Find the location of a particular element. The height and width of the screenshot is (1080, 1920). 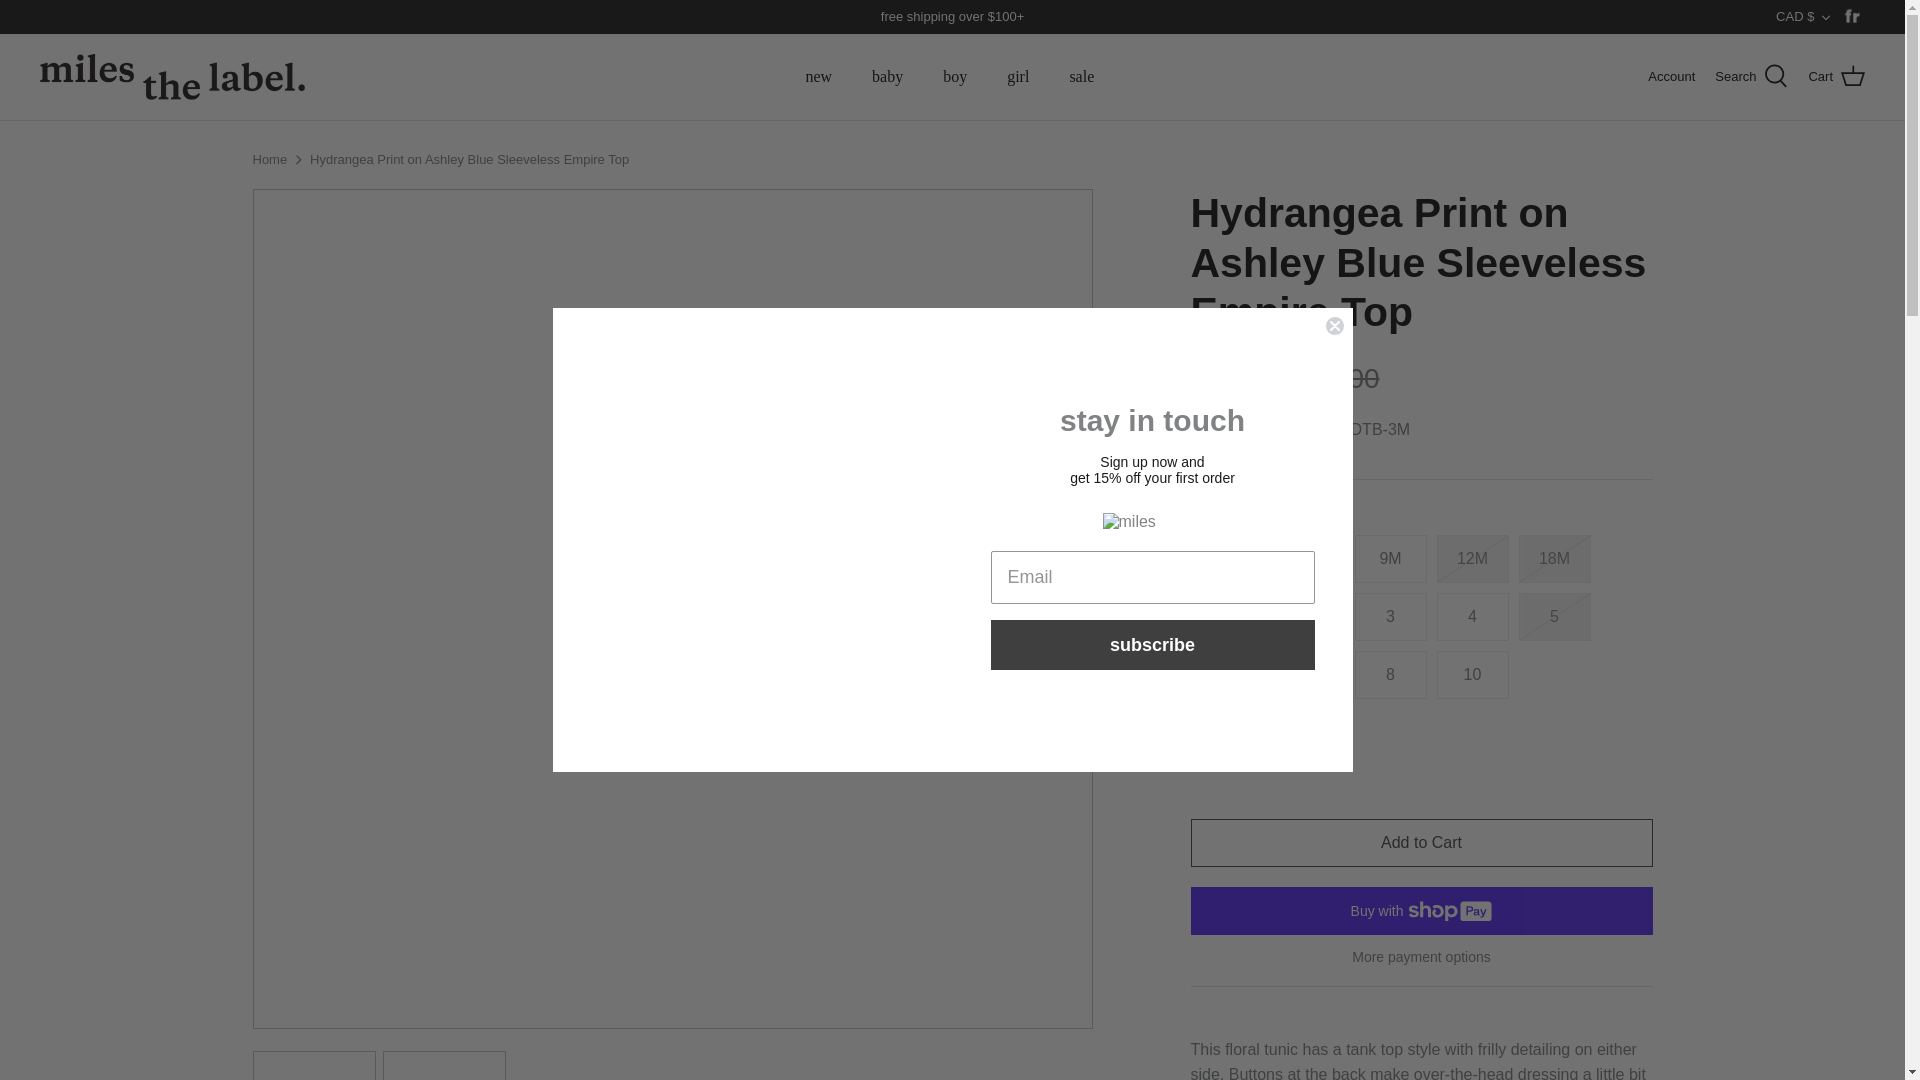

new is located at coordinates (818, 77).